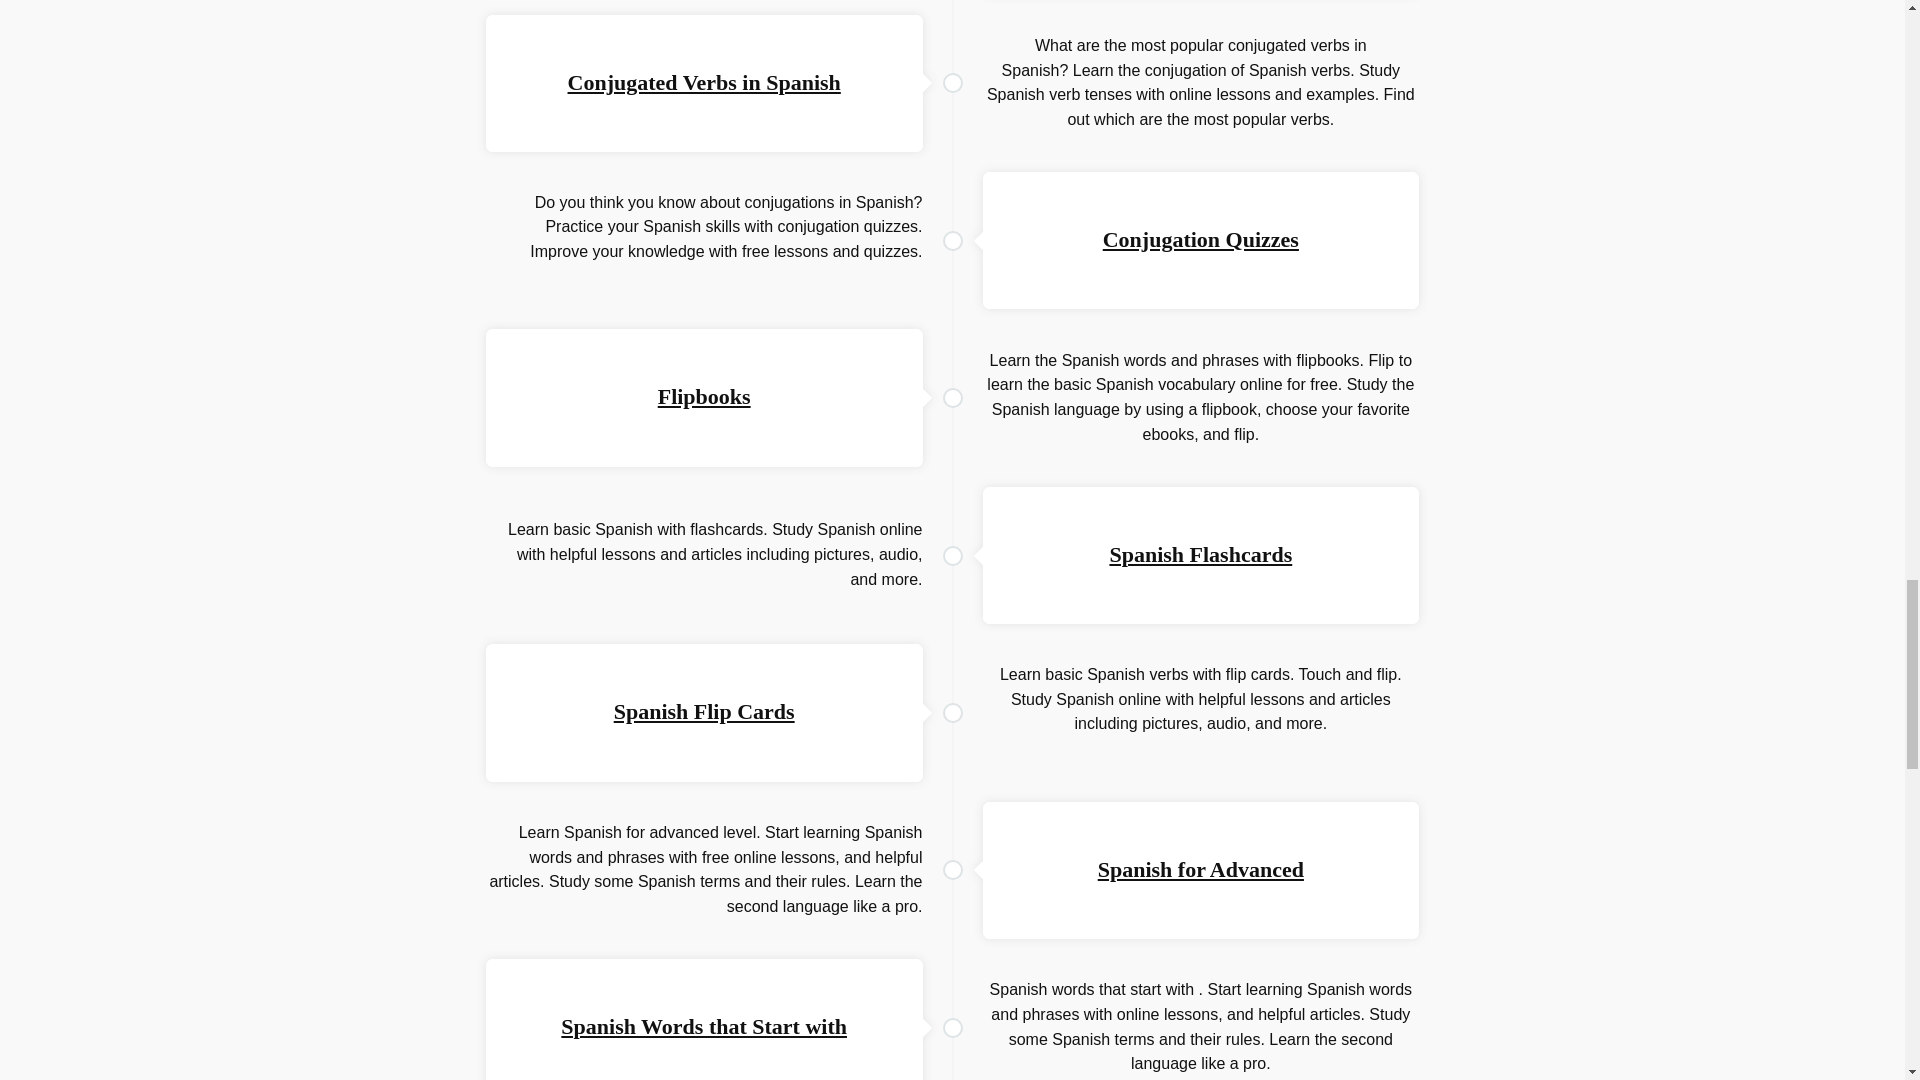  Describe the element at coordinates (704, 82) in the screenshot. I see `Conjugated Verbs in Spanish` at that location.